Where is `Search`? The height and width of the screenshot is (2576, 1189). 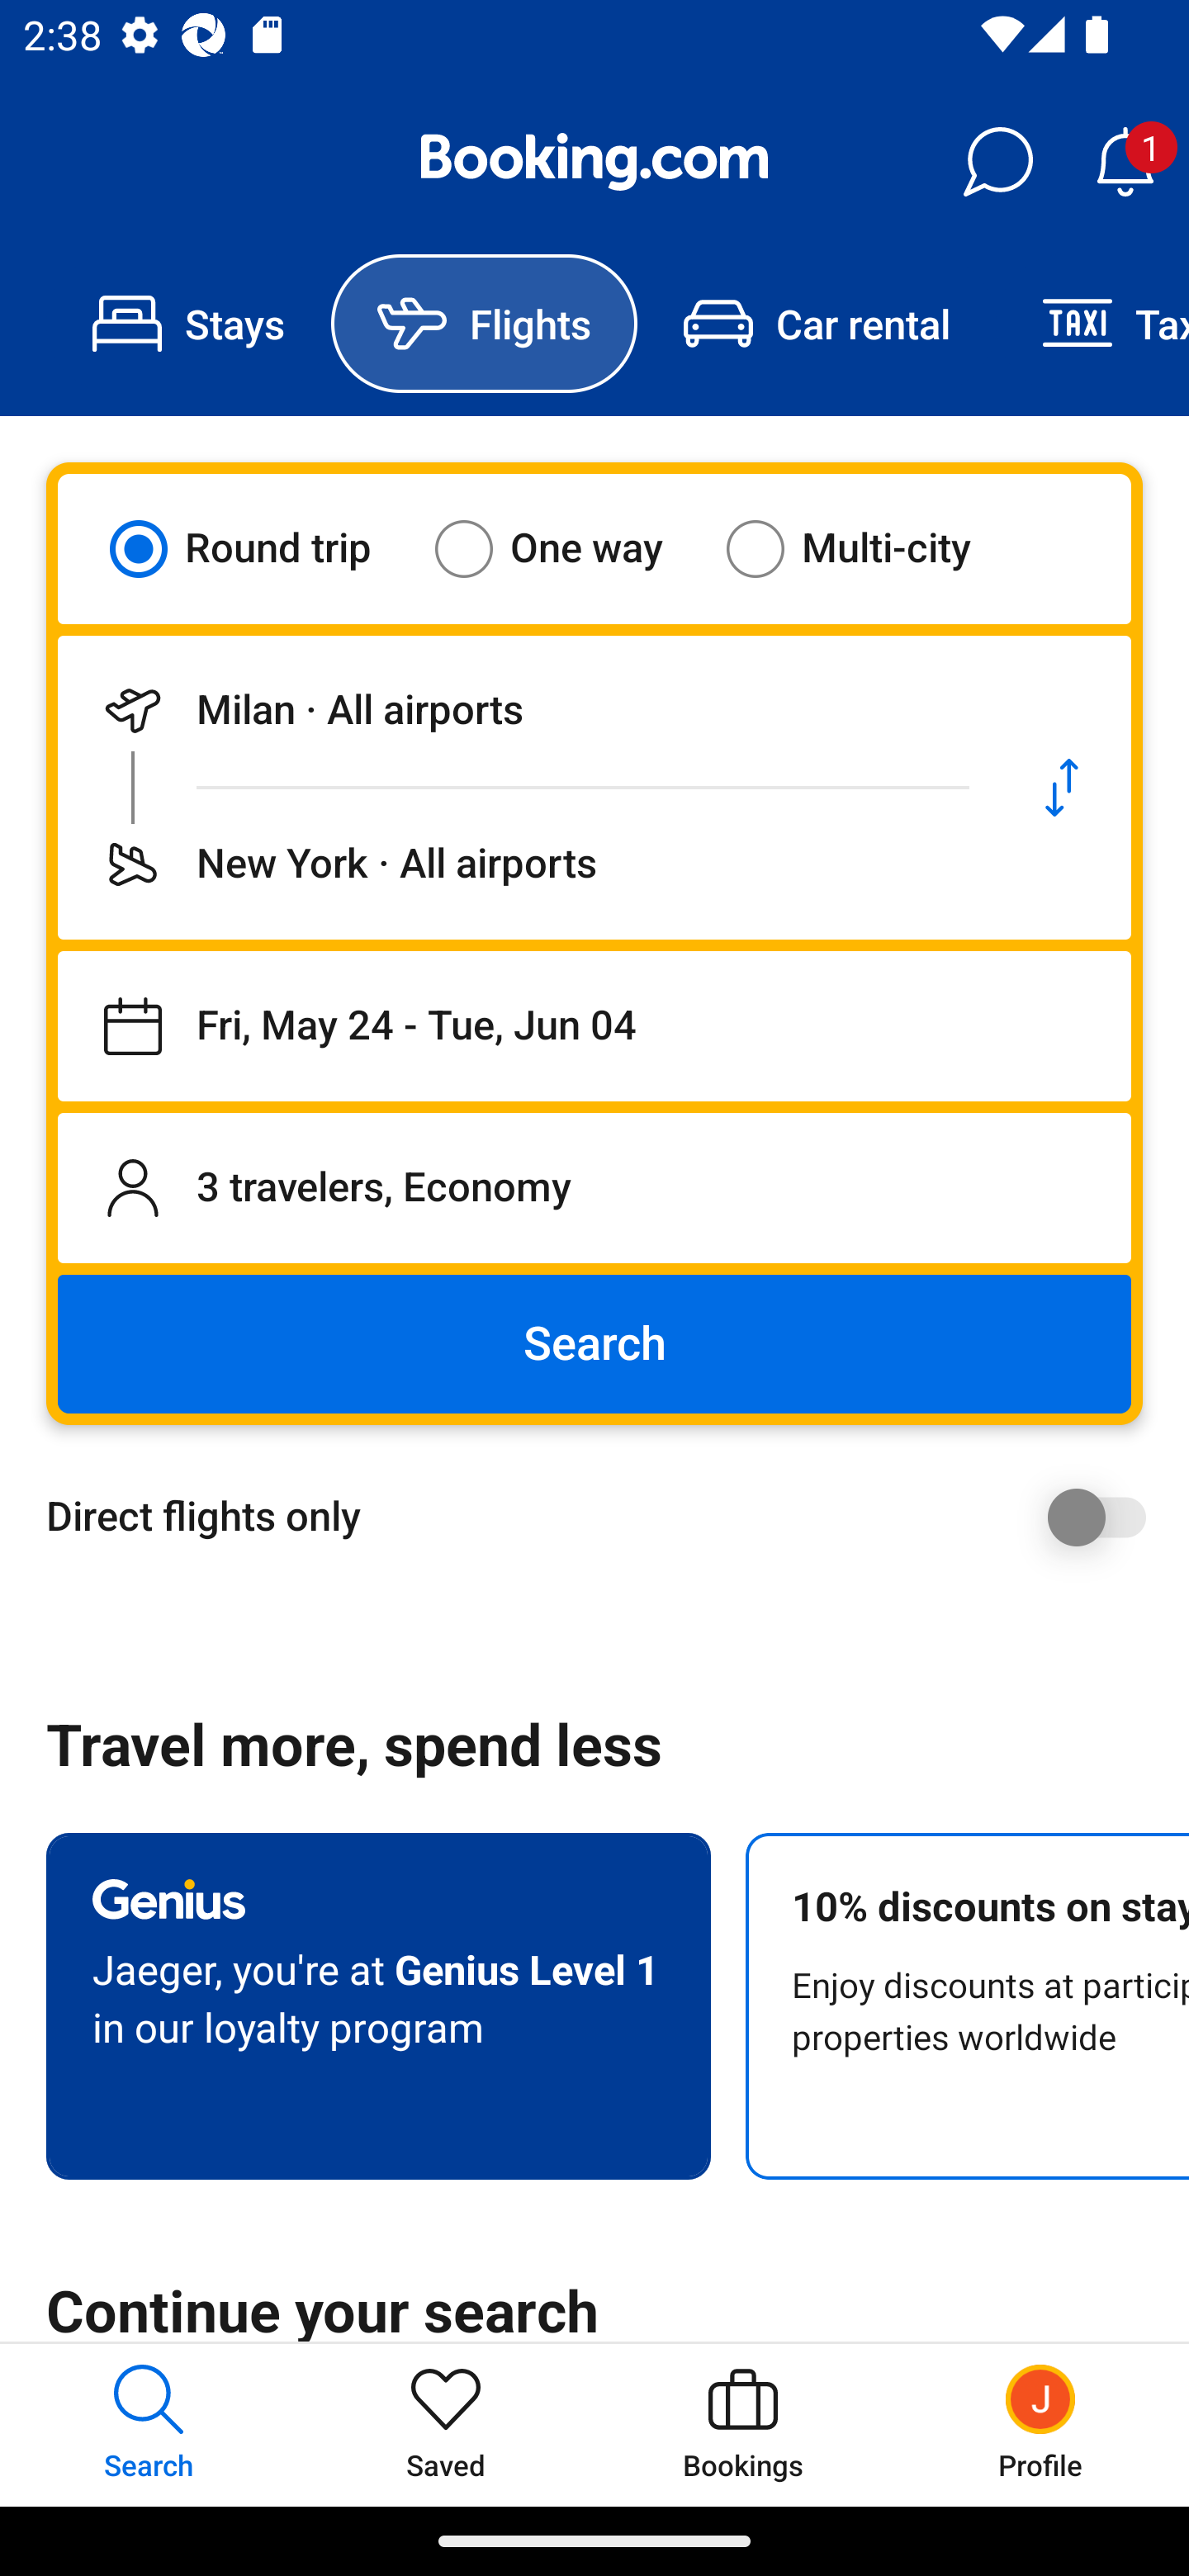
Search is located at coordinates (594, 1344).